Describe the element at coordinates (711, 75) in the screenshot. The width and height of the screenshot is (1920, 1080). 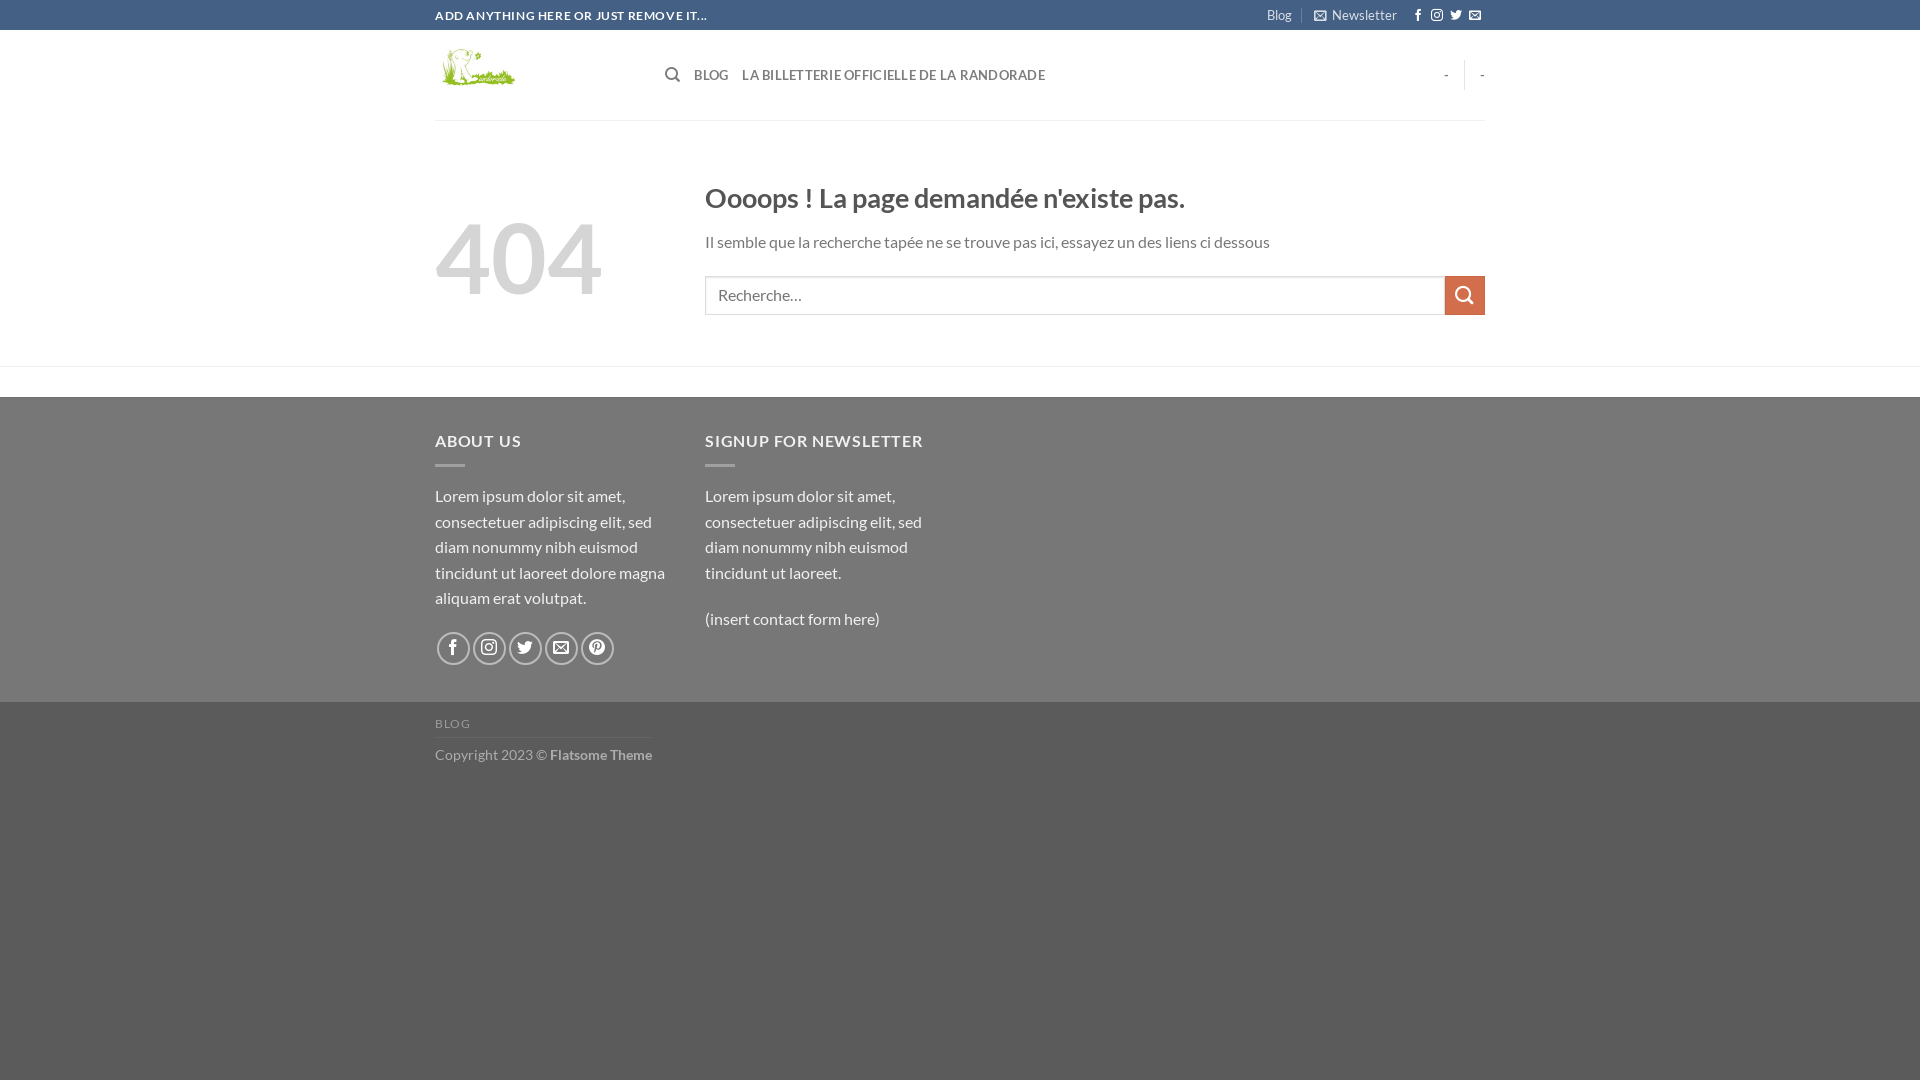
I see `BLOG` at that location.